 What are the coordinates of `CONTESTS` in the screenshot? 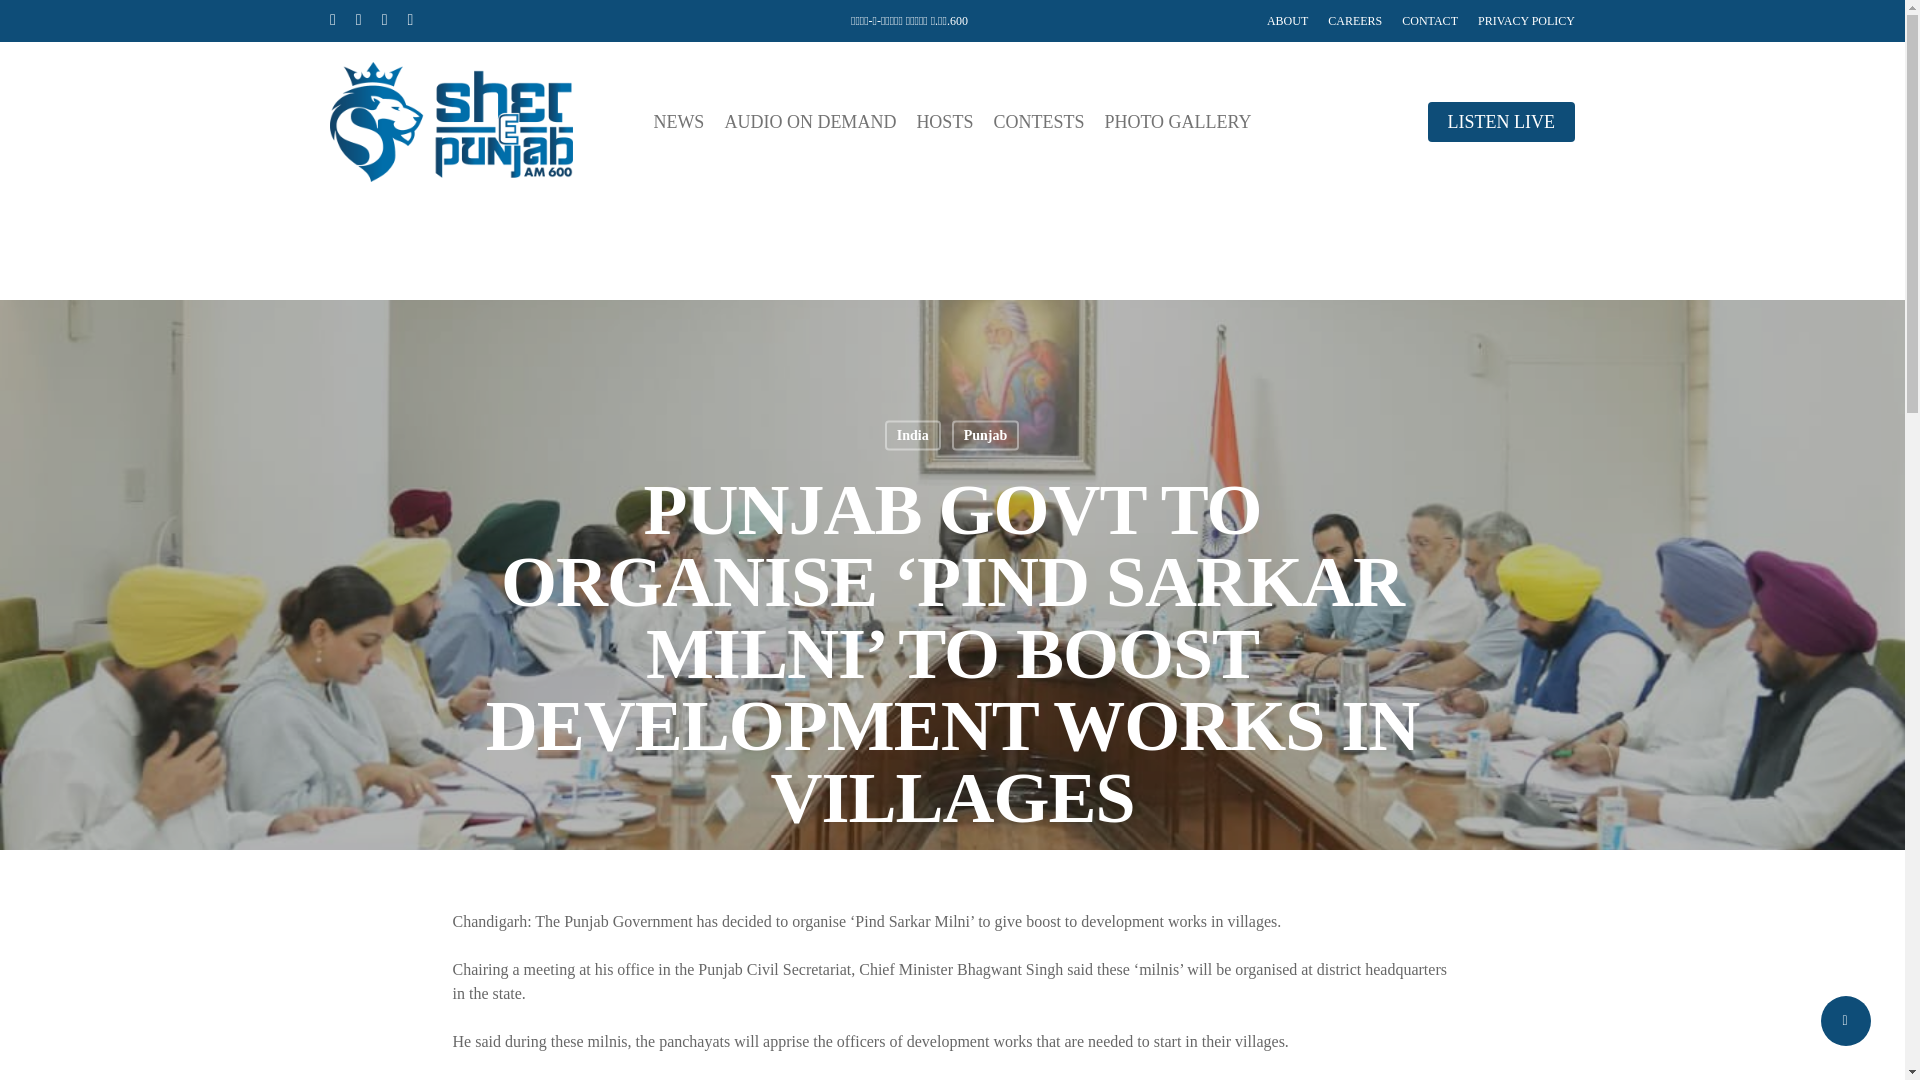 It's located at (1038, 122).